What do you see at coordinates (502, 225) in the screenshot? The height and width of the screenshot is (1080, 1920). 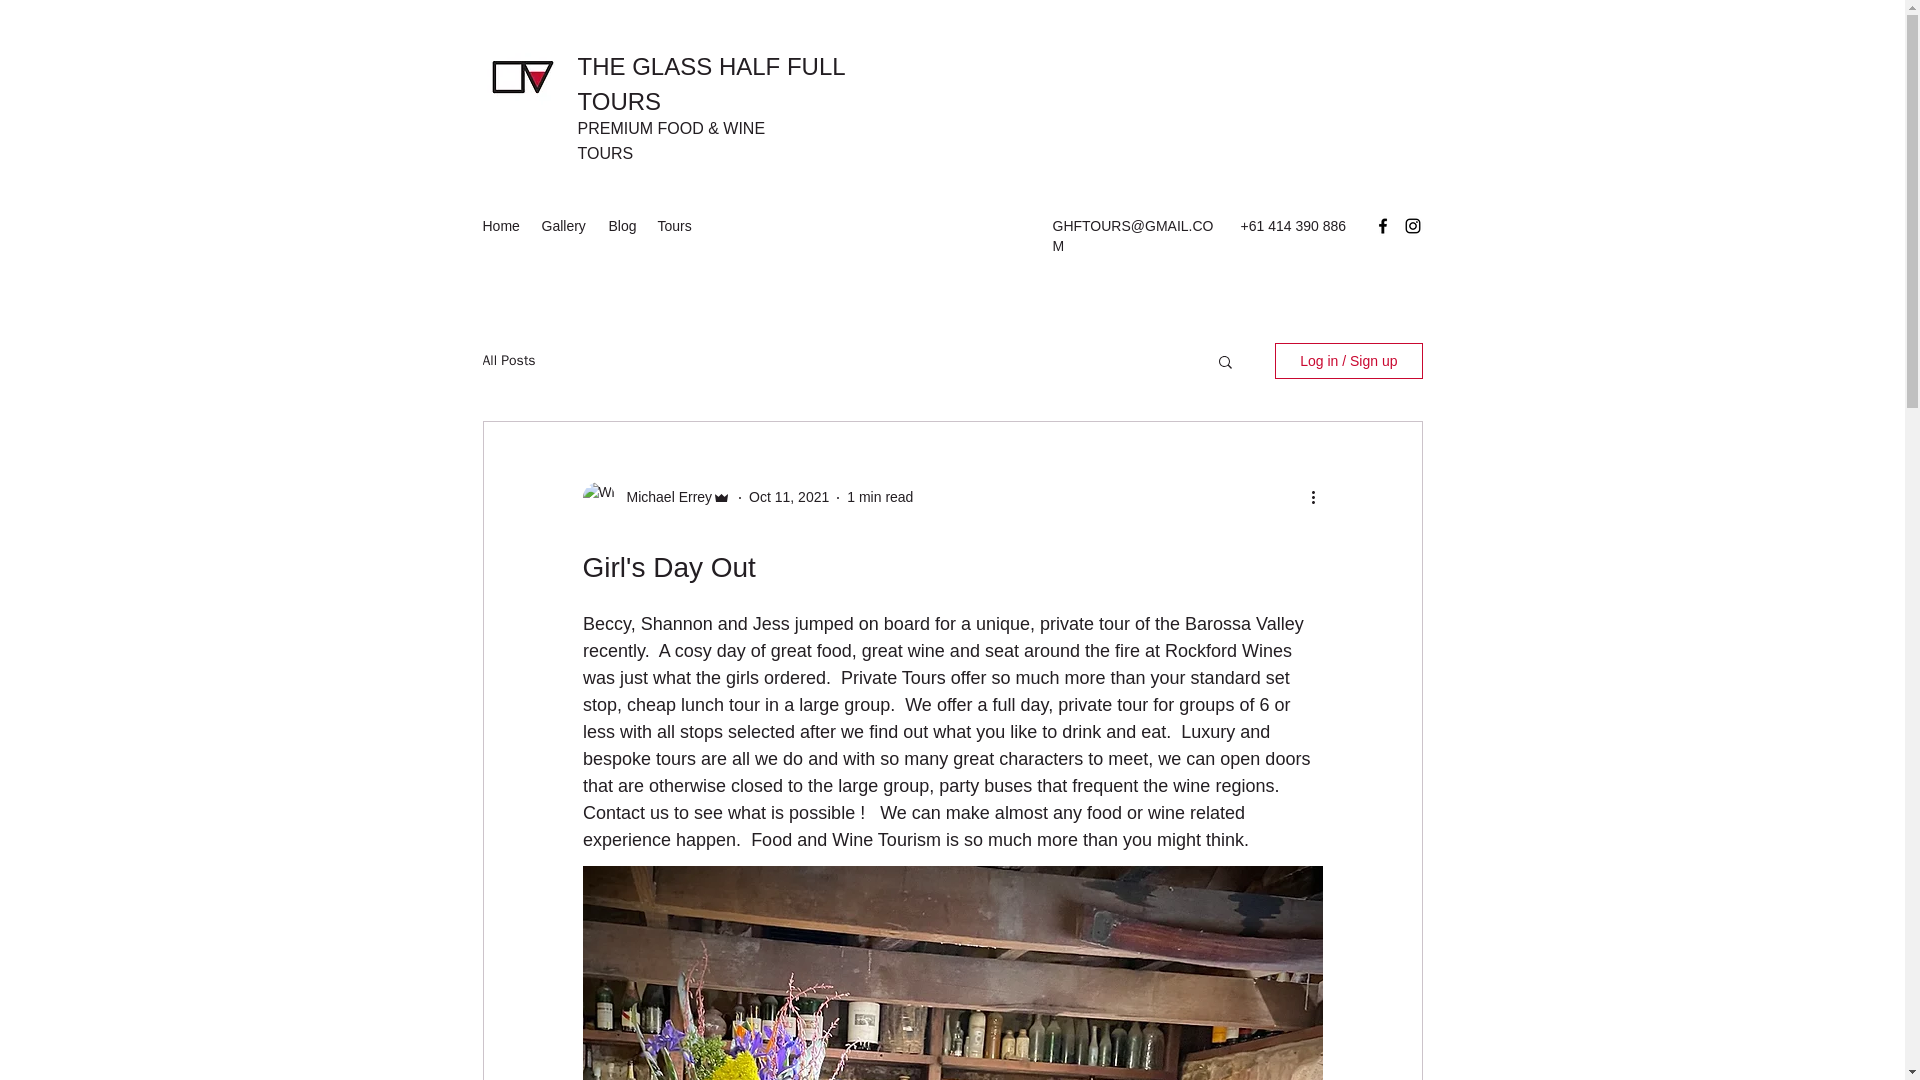 I see `Home` at bounding box center [502, 225].